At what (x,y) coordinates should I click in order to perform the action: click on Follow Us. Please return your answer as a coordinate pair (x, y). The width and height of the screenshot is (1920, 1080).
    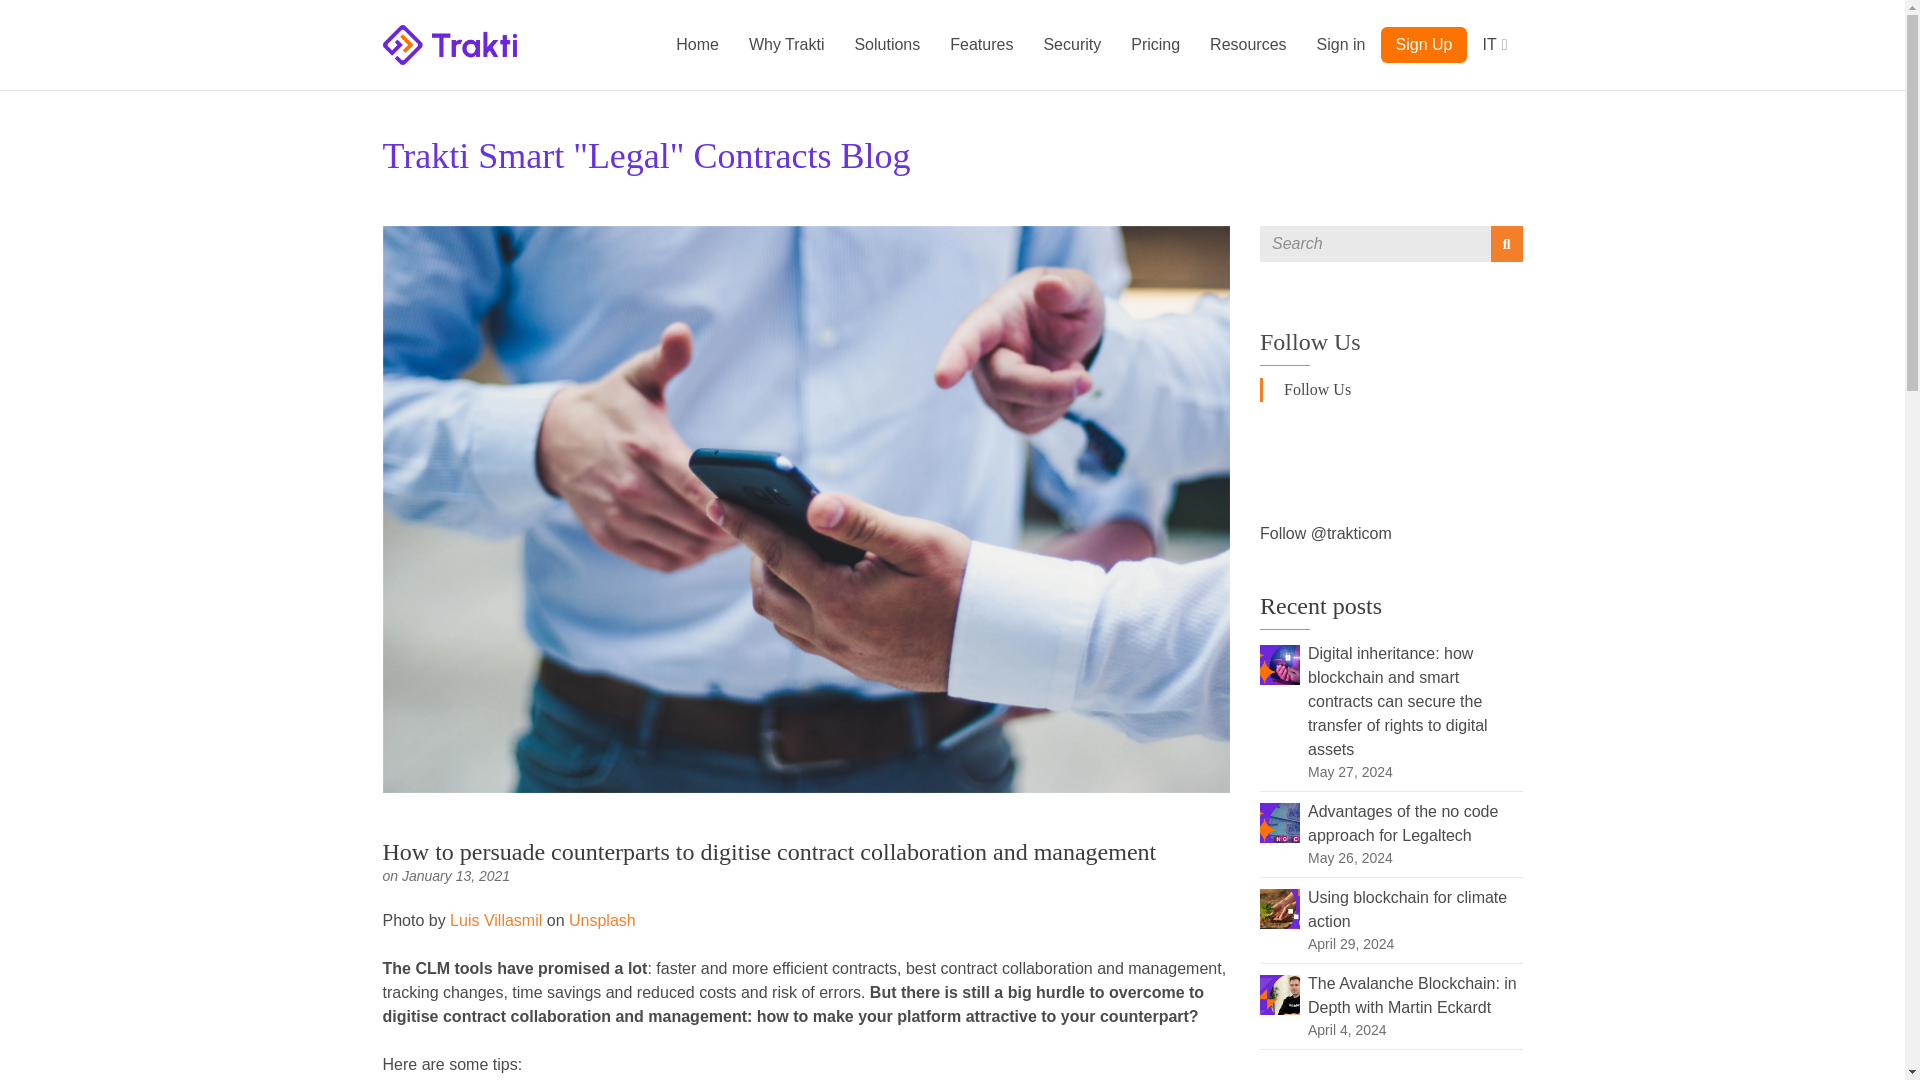
    Looking at the image, I should click on (1318, 390).